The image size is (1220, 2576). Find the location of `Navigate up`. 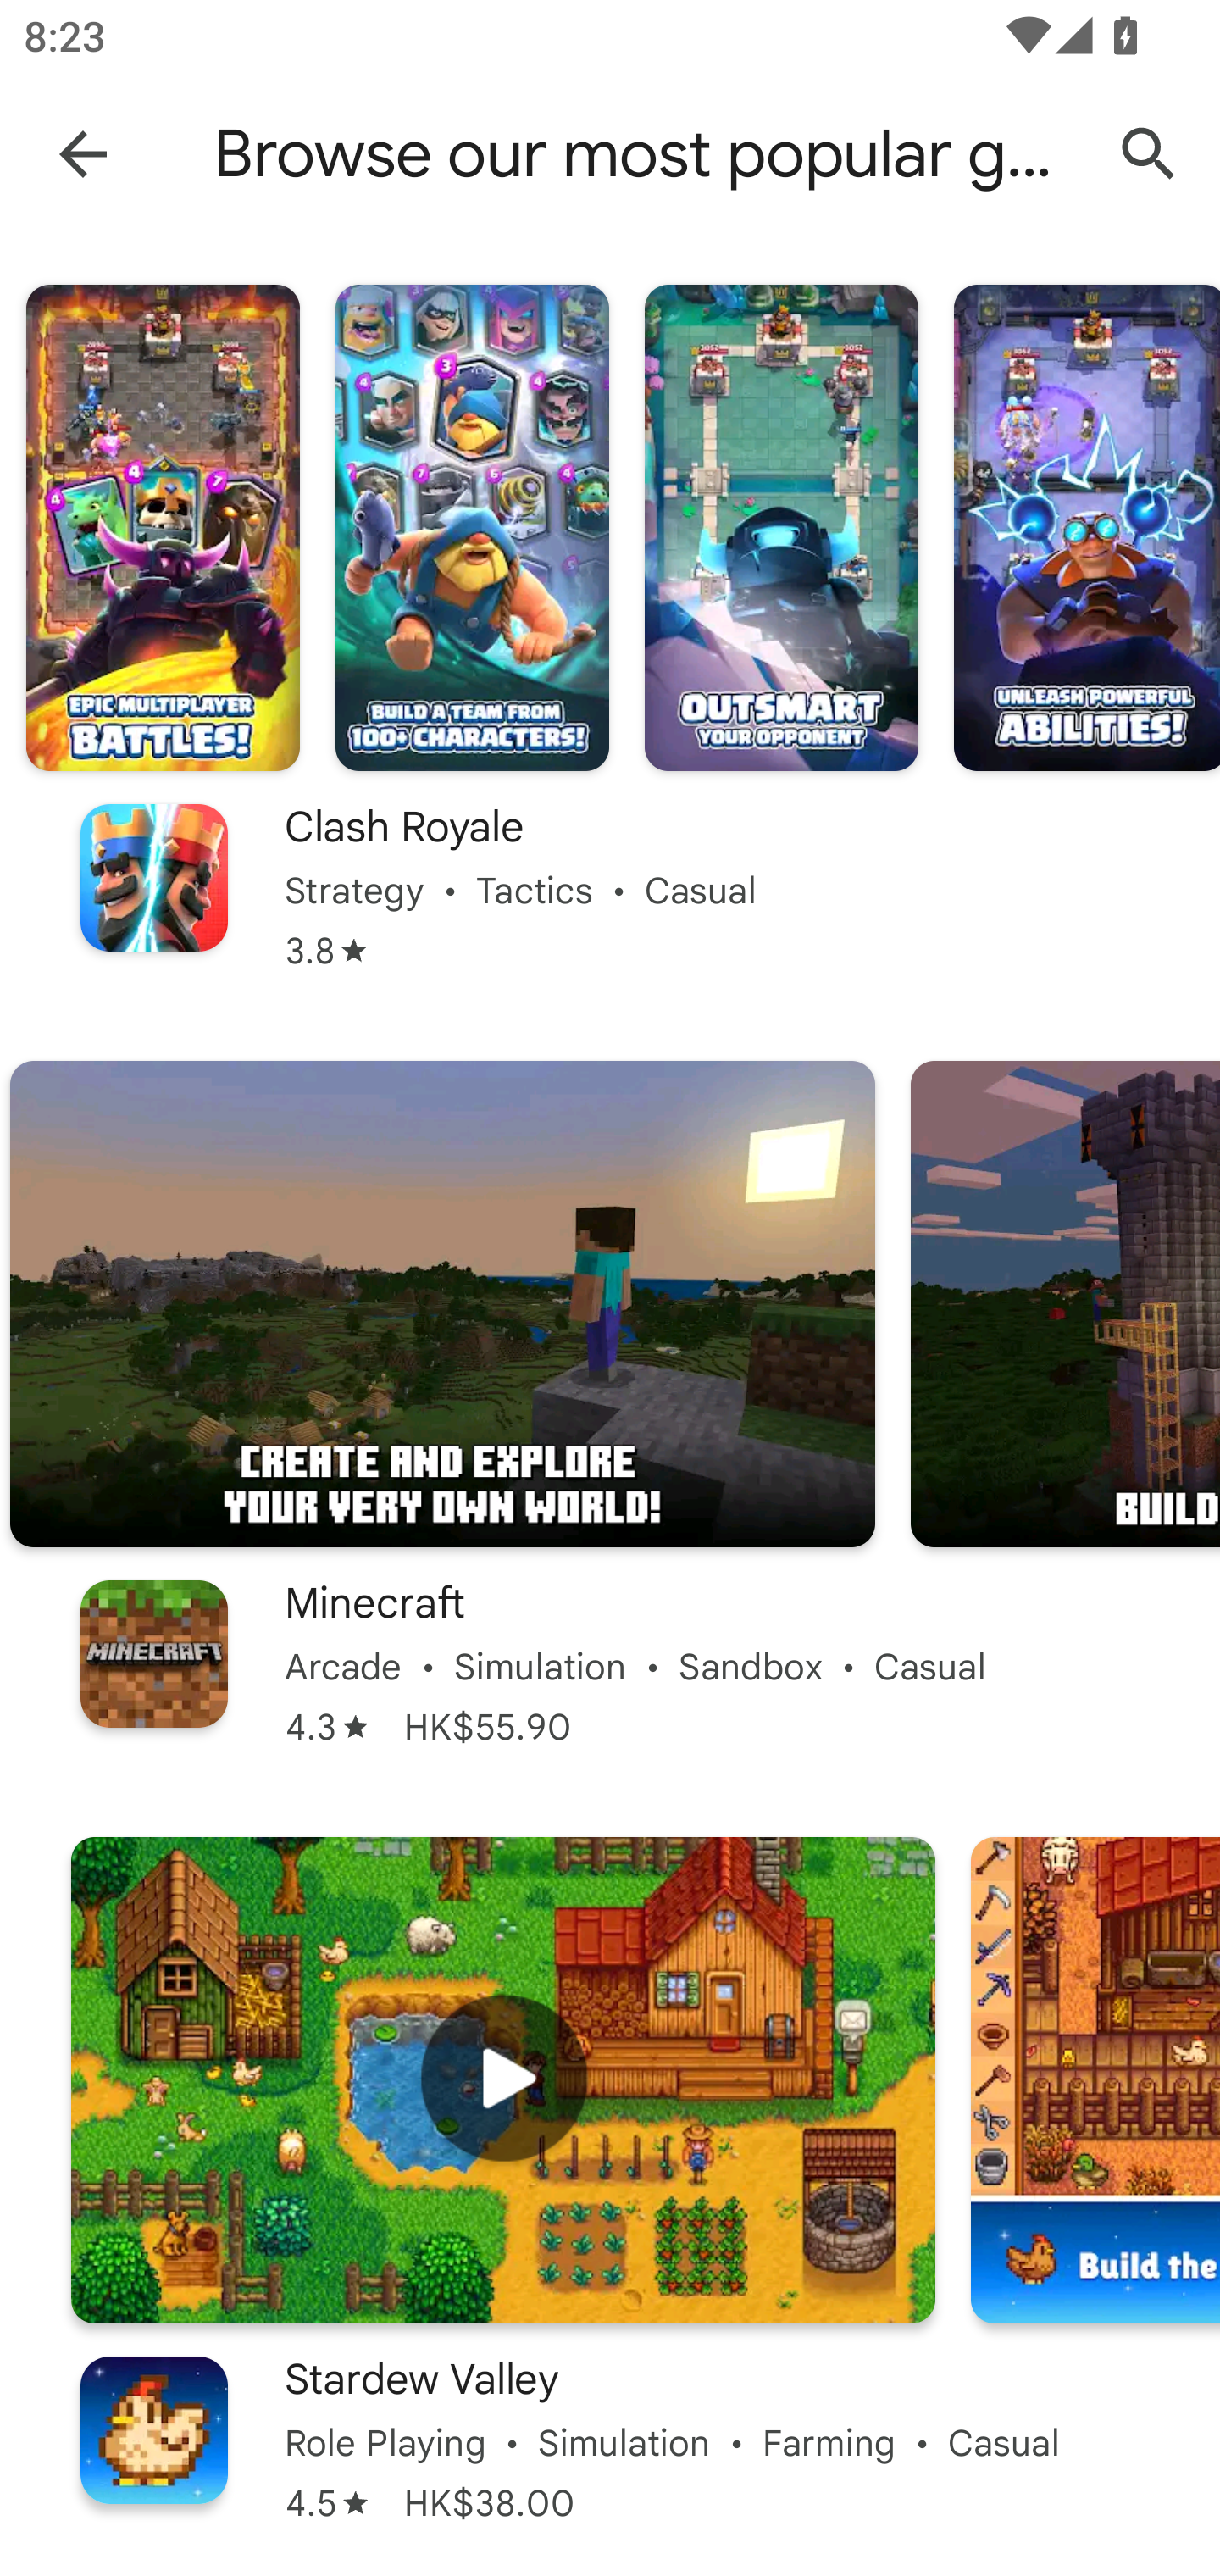

Navigate up is located at coordinates (83, 153).